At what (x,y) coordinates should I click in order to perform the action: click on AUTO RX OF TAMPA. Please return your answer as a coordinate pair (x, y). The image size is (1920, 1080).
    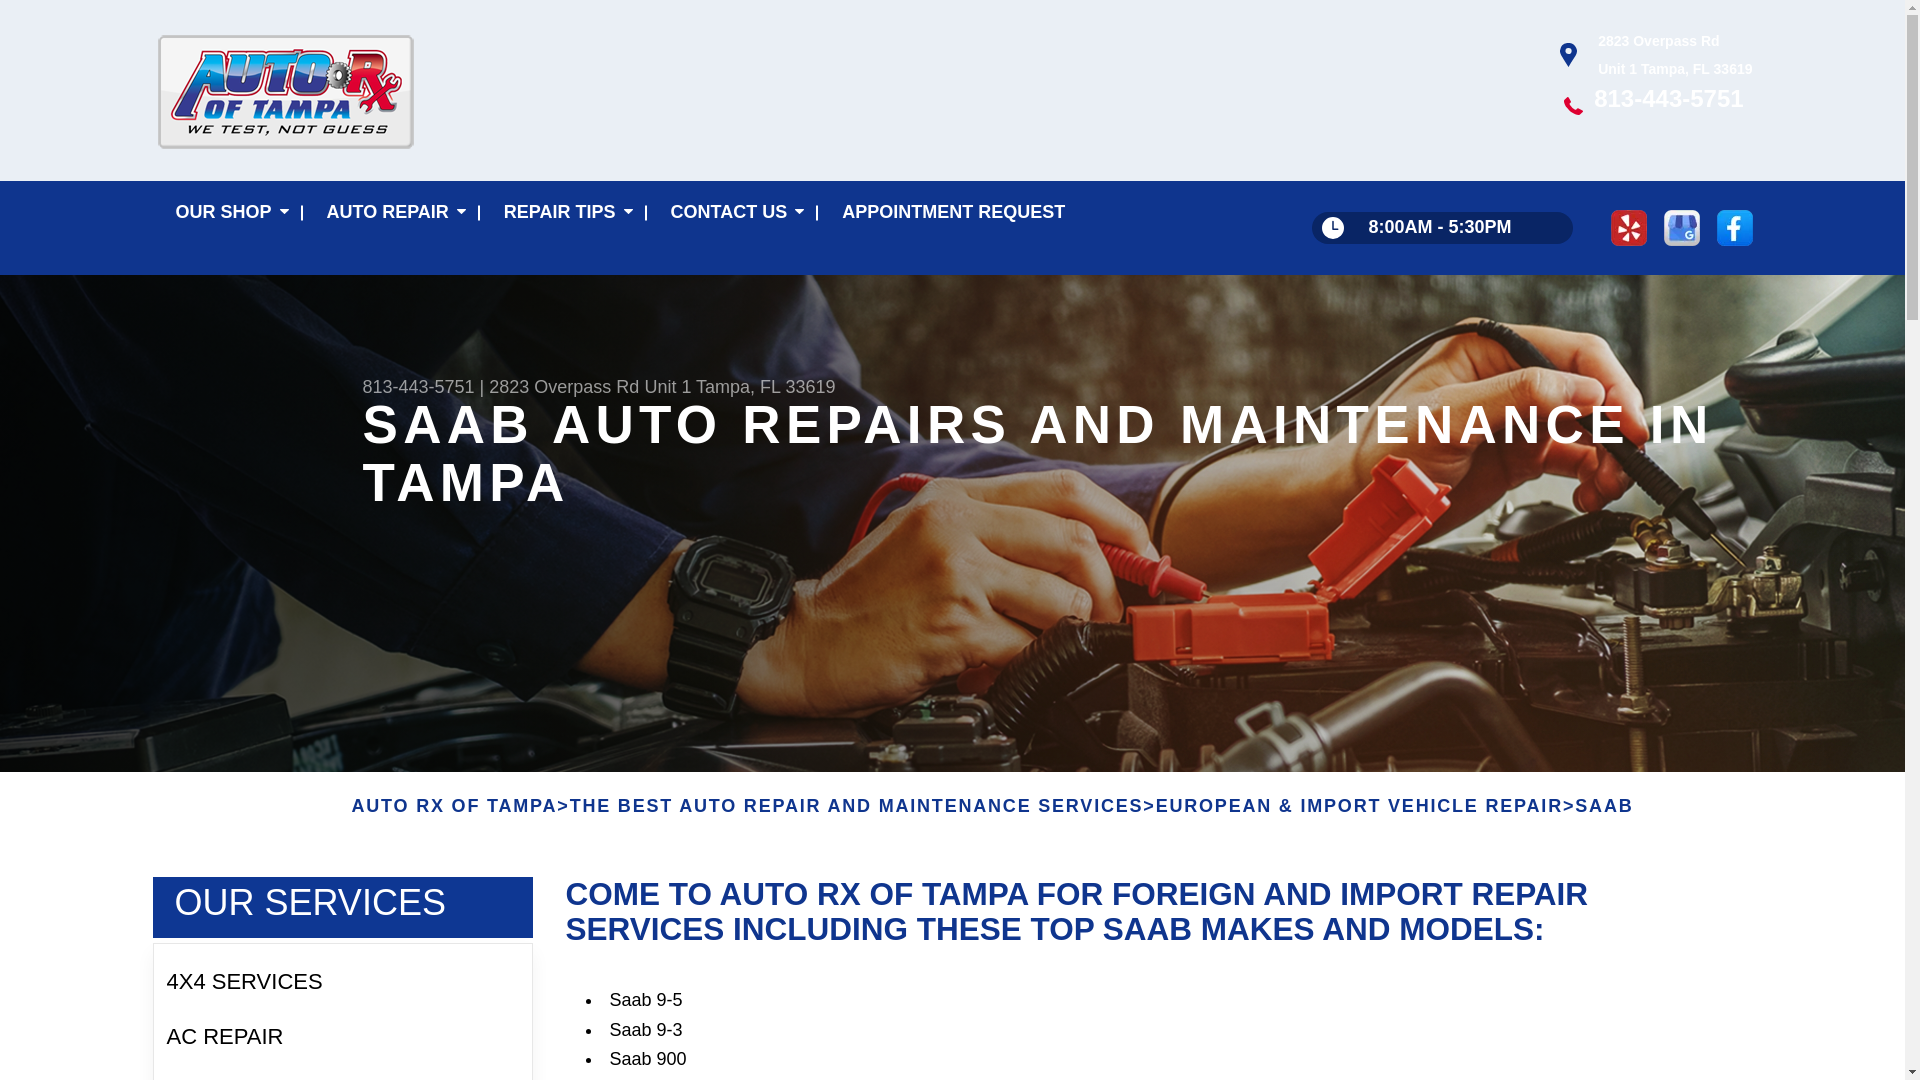
    Looking at the image, I should click on (454, 806).